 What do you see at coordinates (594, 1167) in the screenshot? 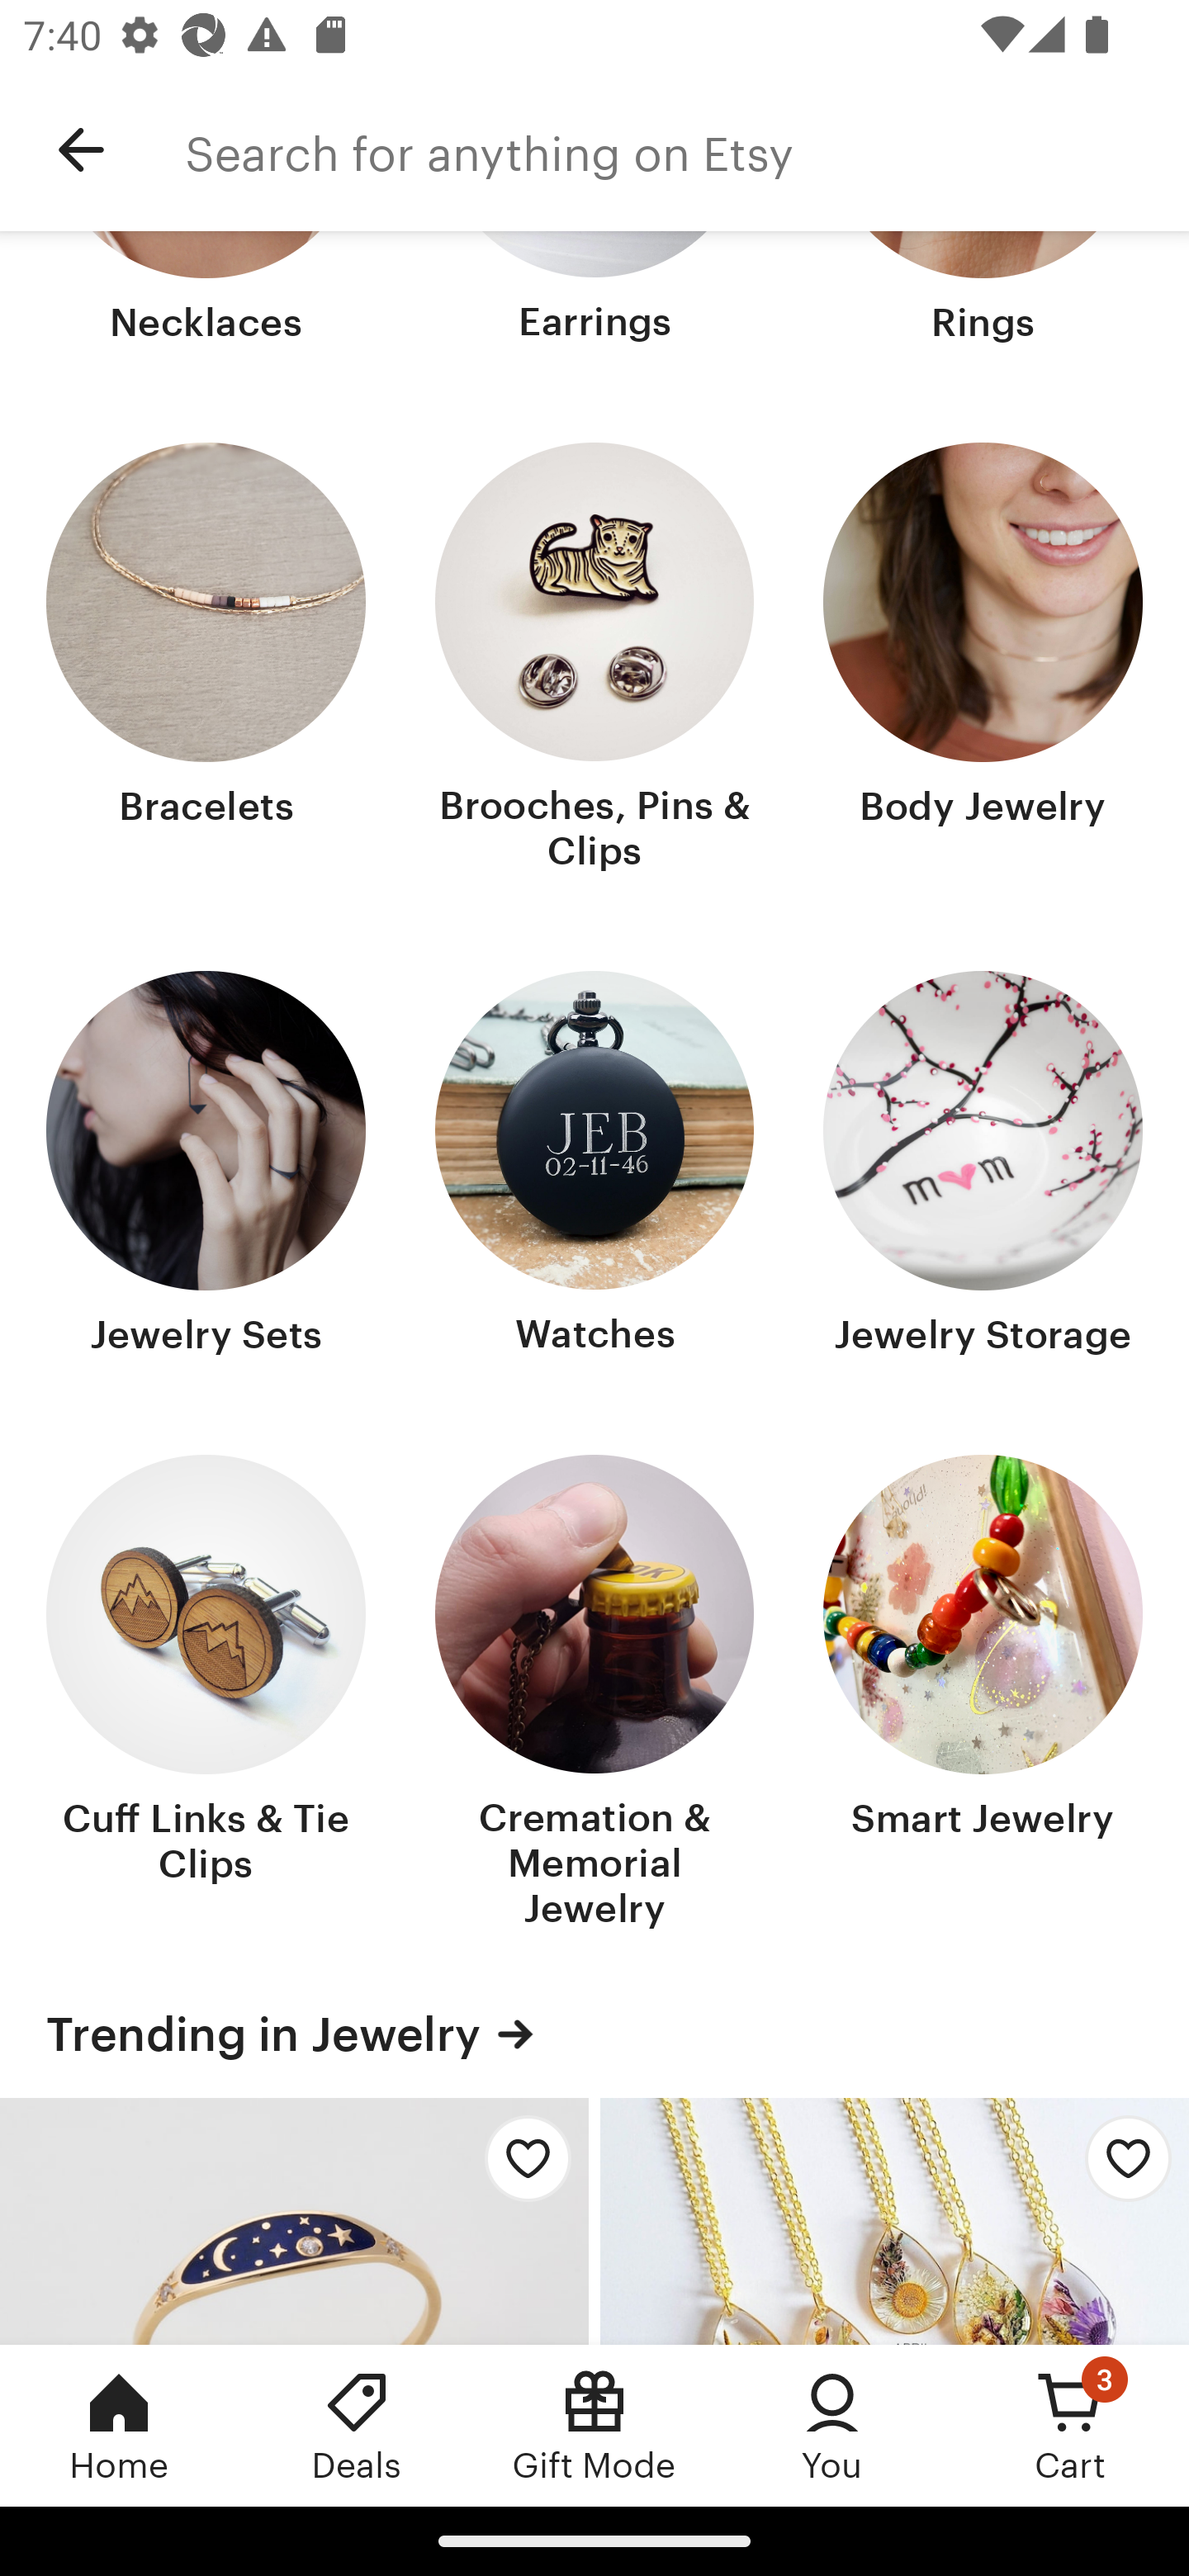
I see `Watches` at bounding box center [594, 1167].